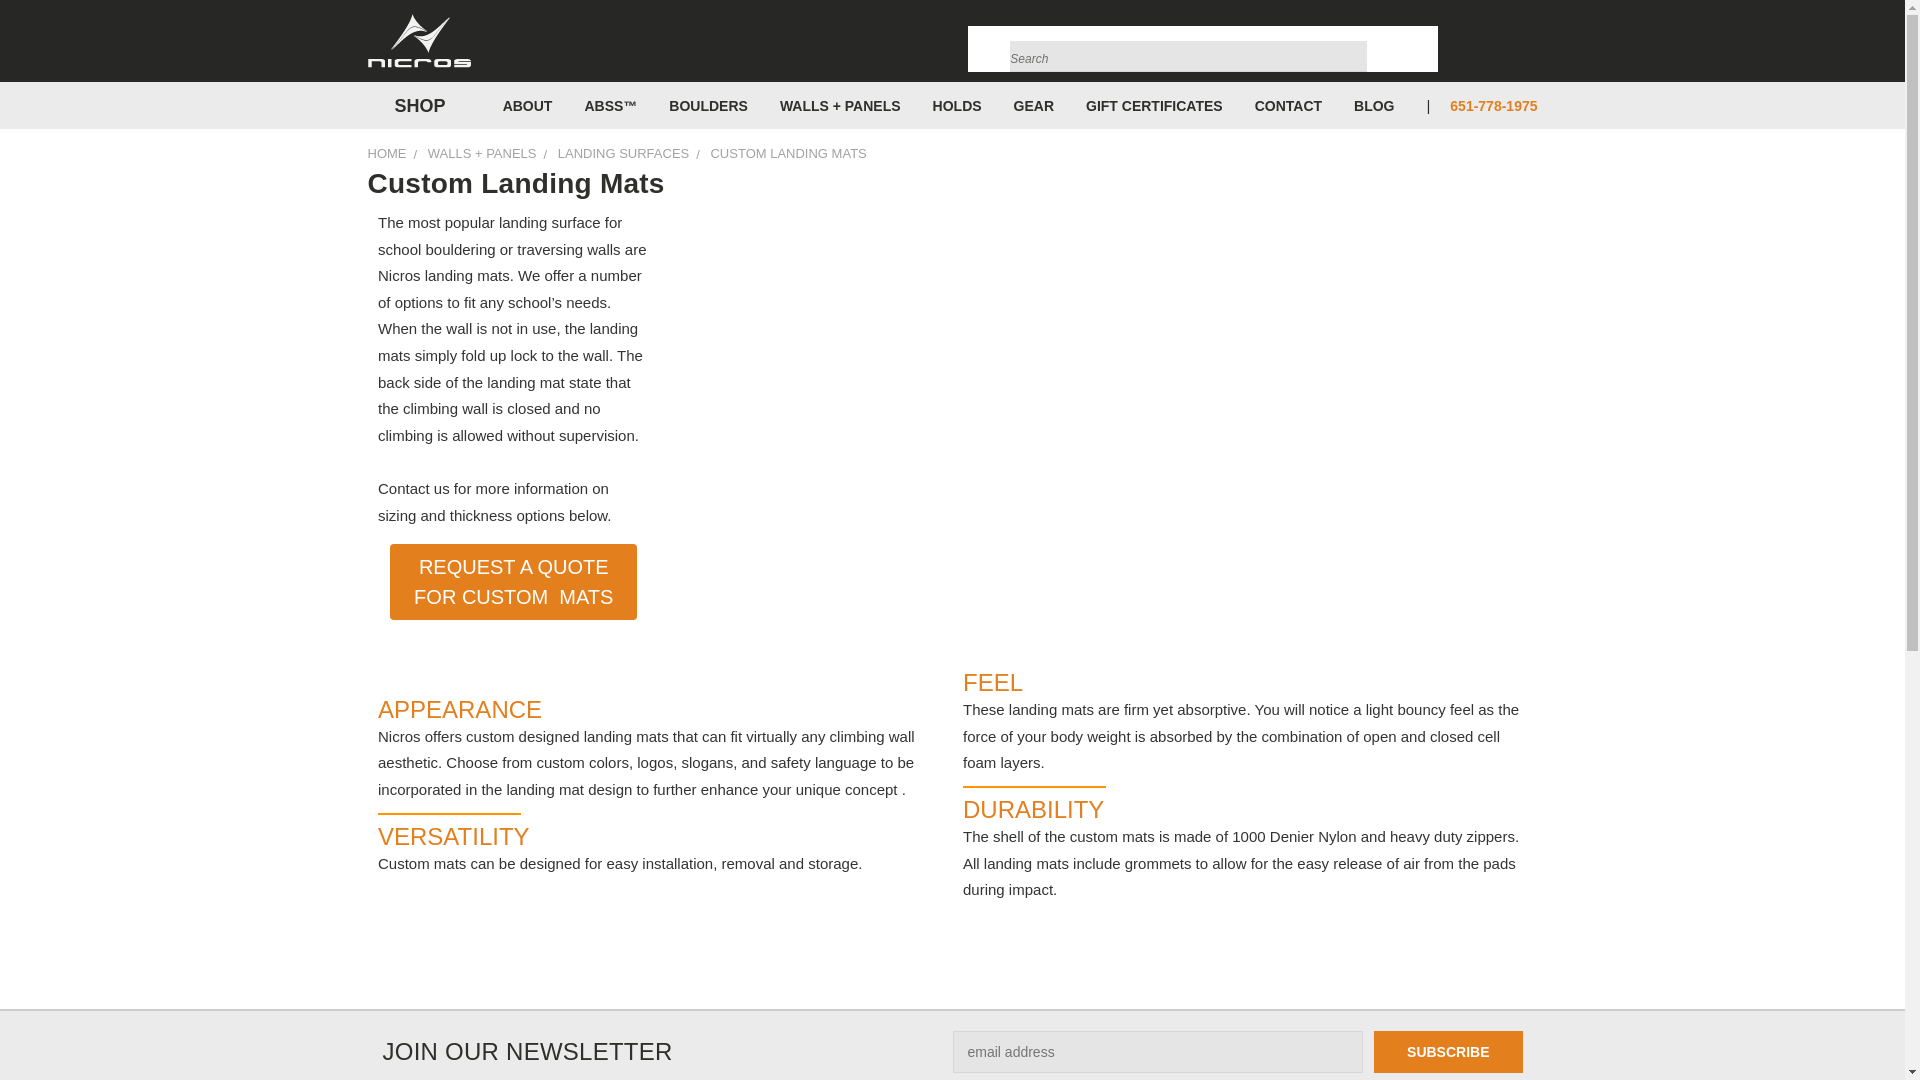 This screenshot has height=1080, width=1920. Describe the element at coordinates (419, 41) in the screenshot. I see `Nicros` at that location.